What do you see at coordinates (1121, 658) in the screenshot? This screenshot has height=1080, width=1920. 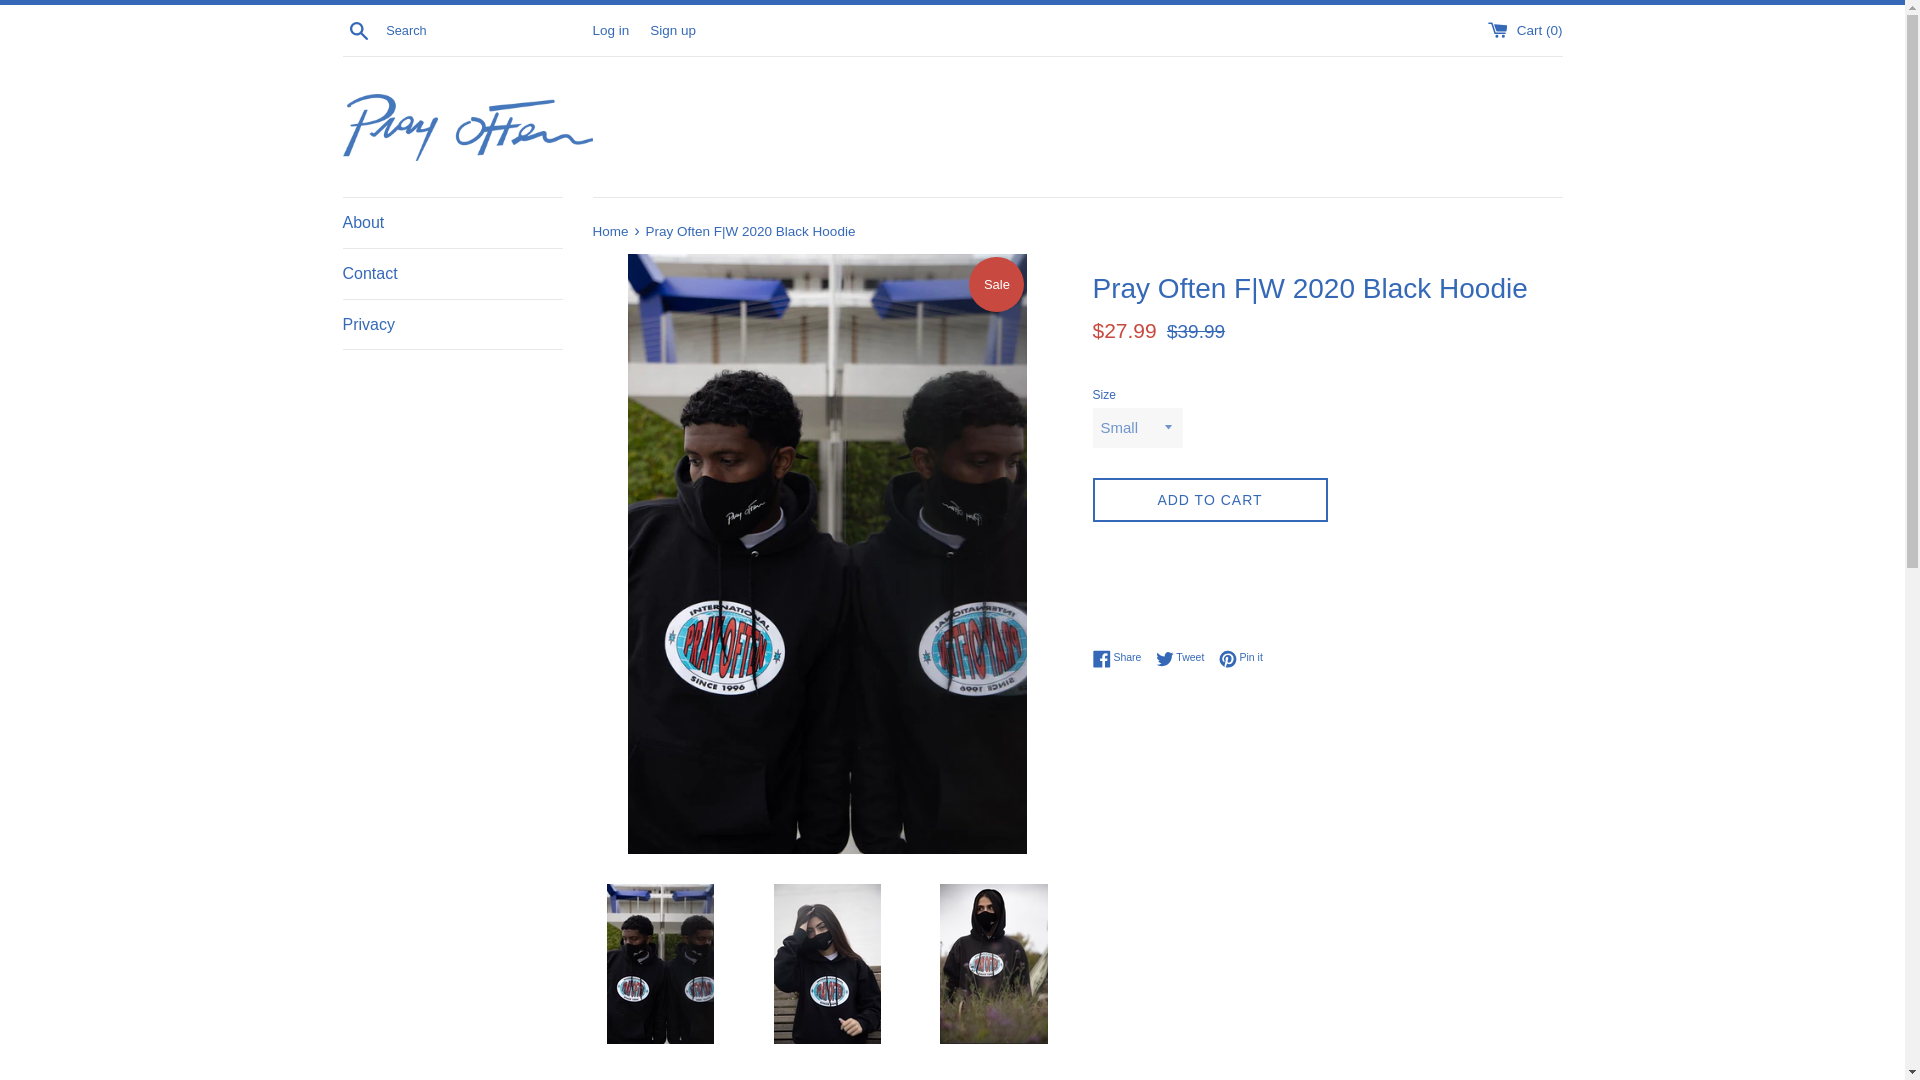 I see `Share on Facebook` at bounding box center [1121, 658].